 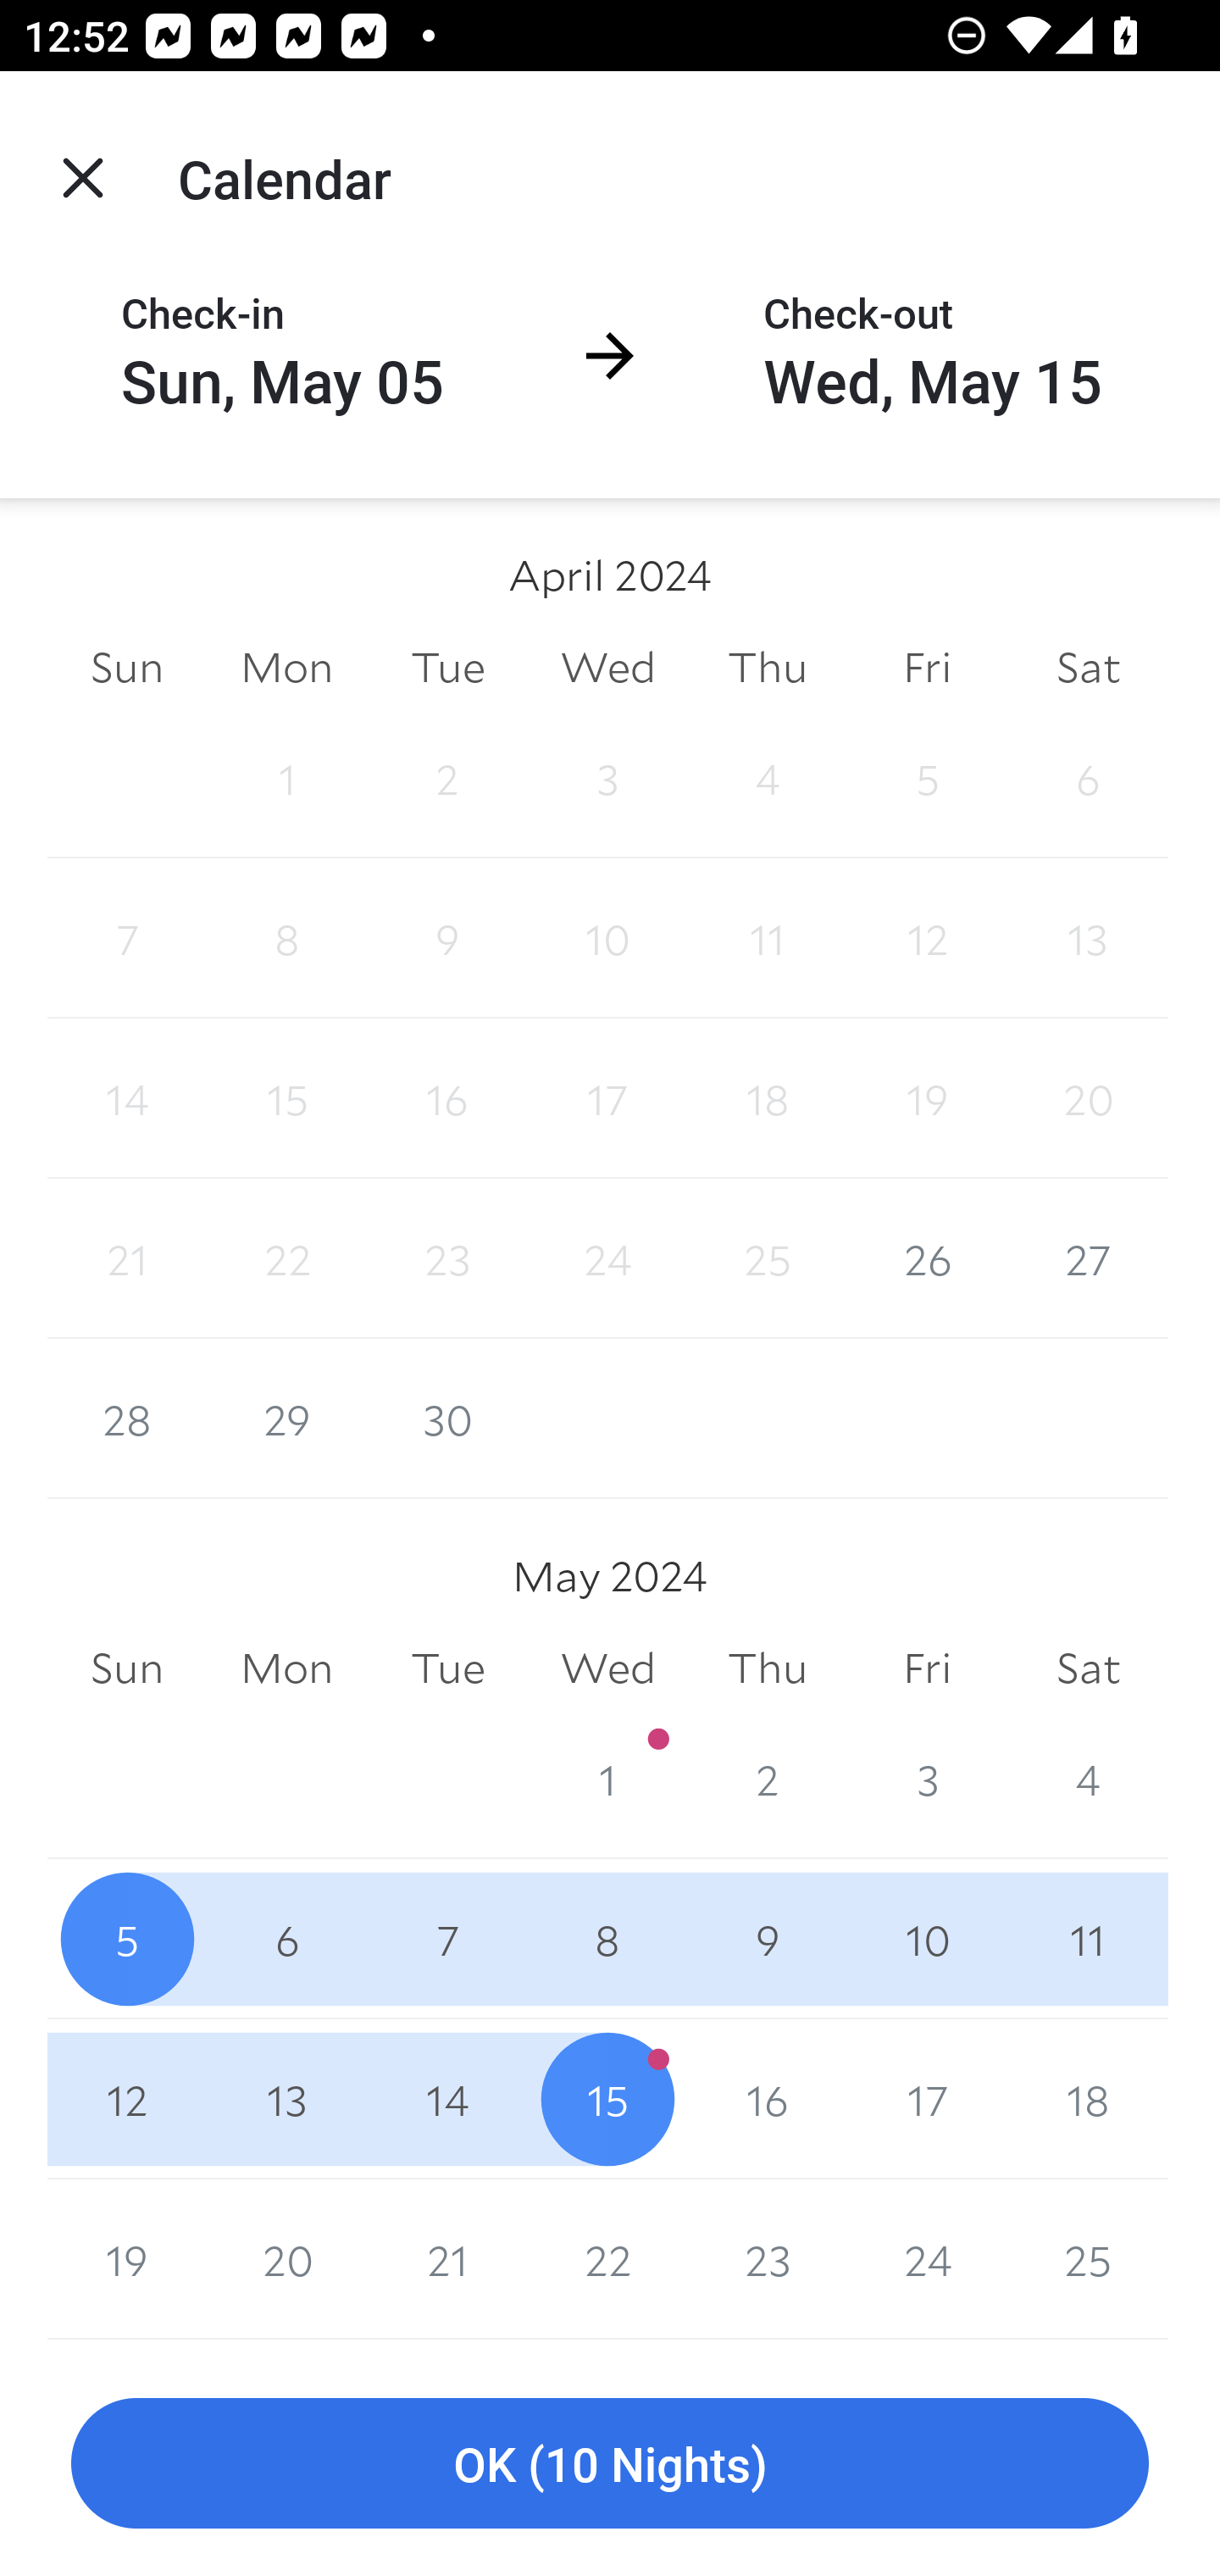 What do you see at coordinates (927, 778) in the screenshot?
I see `5 5 April 2024` at bounding box center [927, 778].